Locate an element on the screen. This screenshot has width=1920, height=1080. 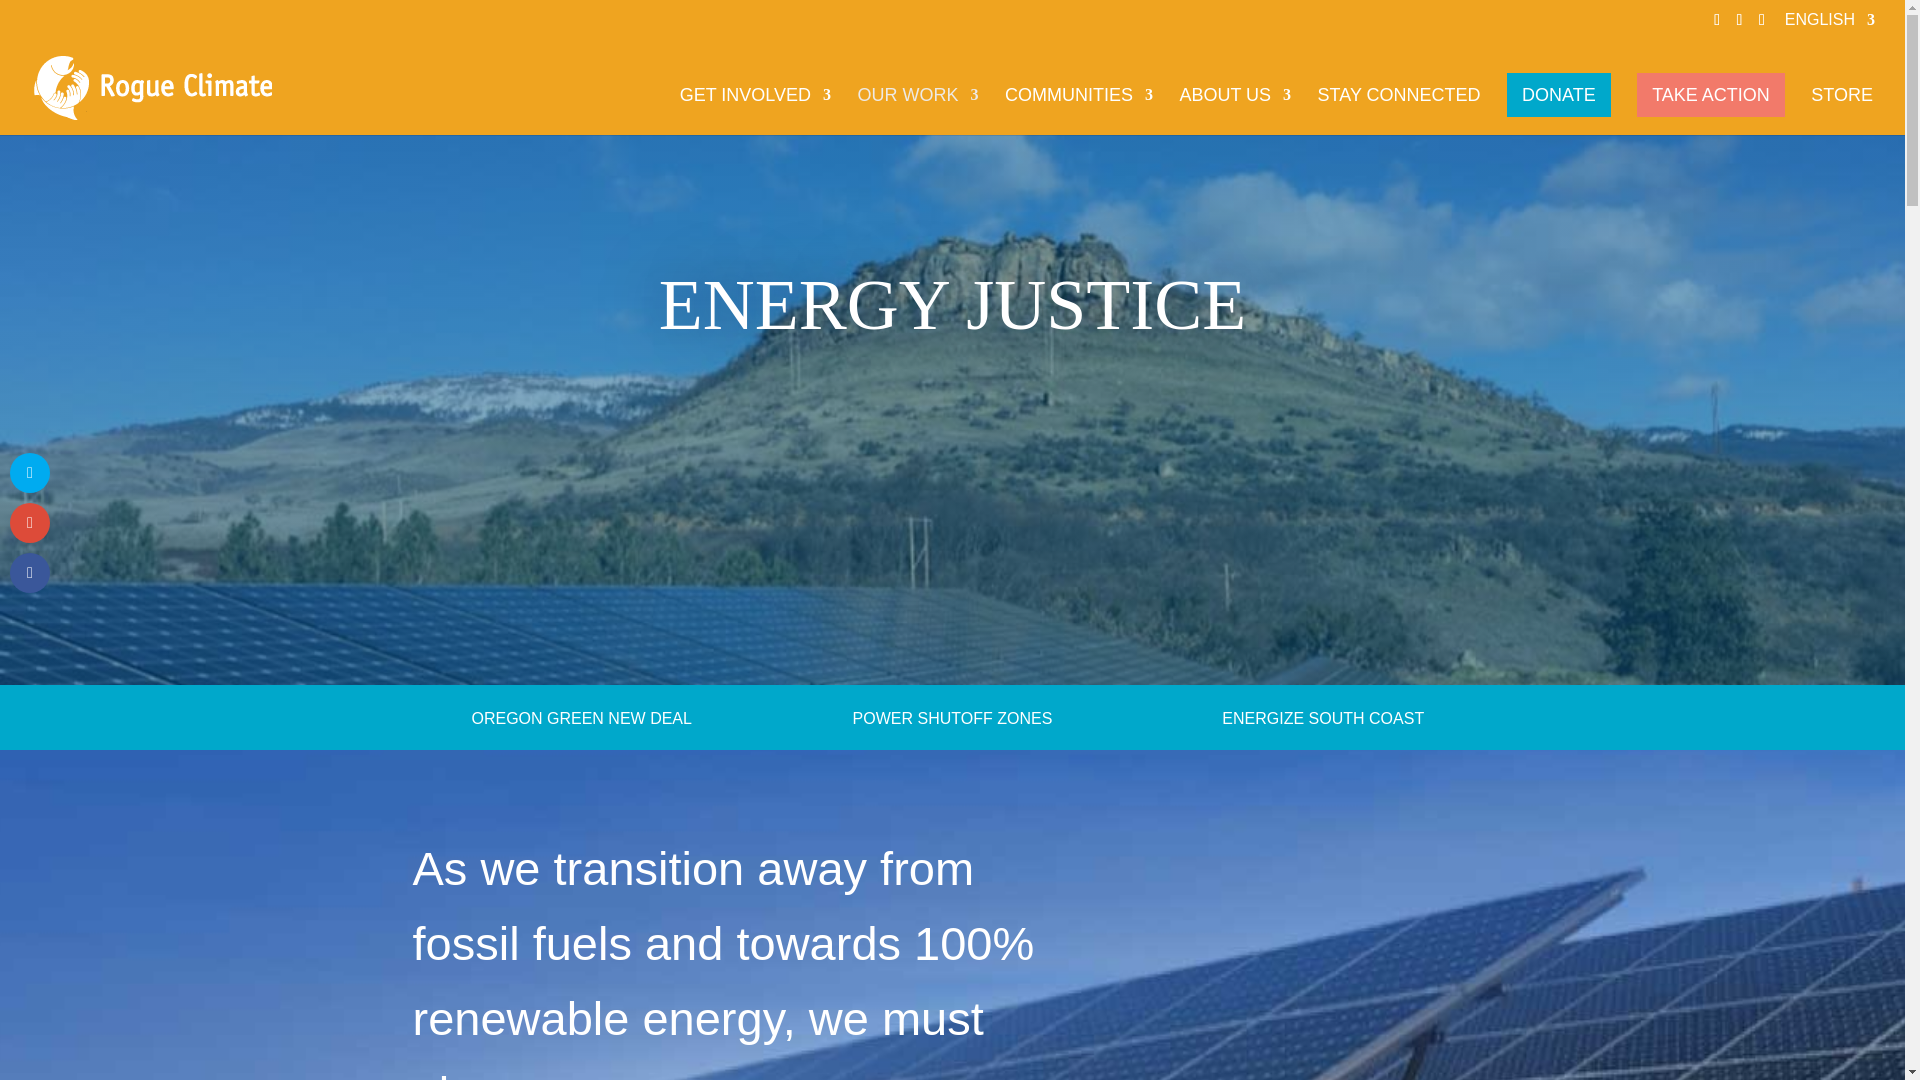
GET INVOLVED is located at coordinates (755, 111).